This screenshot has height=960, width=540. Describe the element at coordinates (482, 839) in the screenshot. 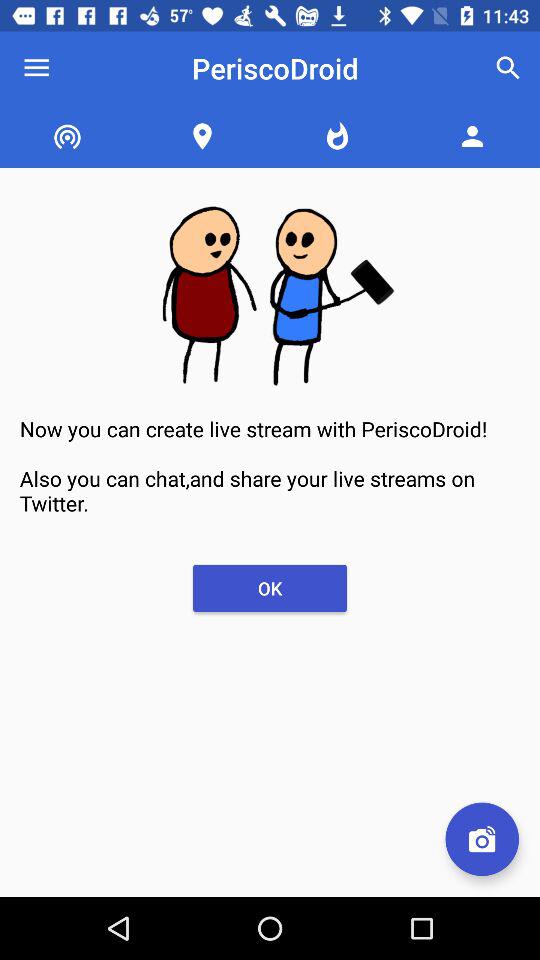

I see `take a photo` at that location.